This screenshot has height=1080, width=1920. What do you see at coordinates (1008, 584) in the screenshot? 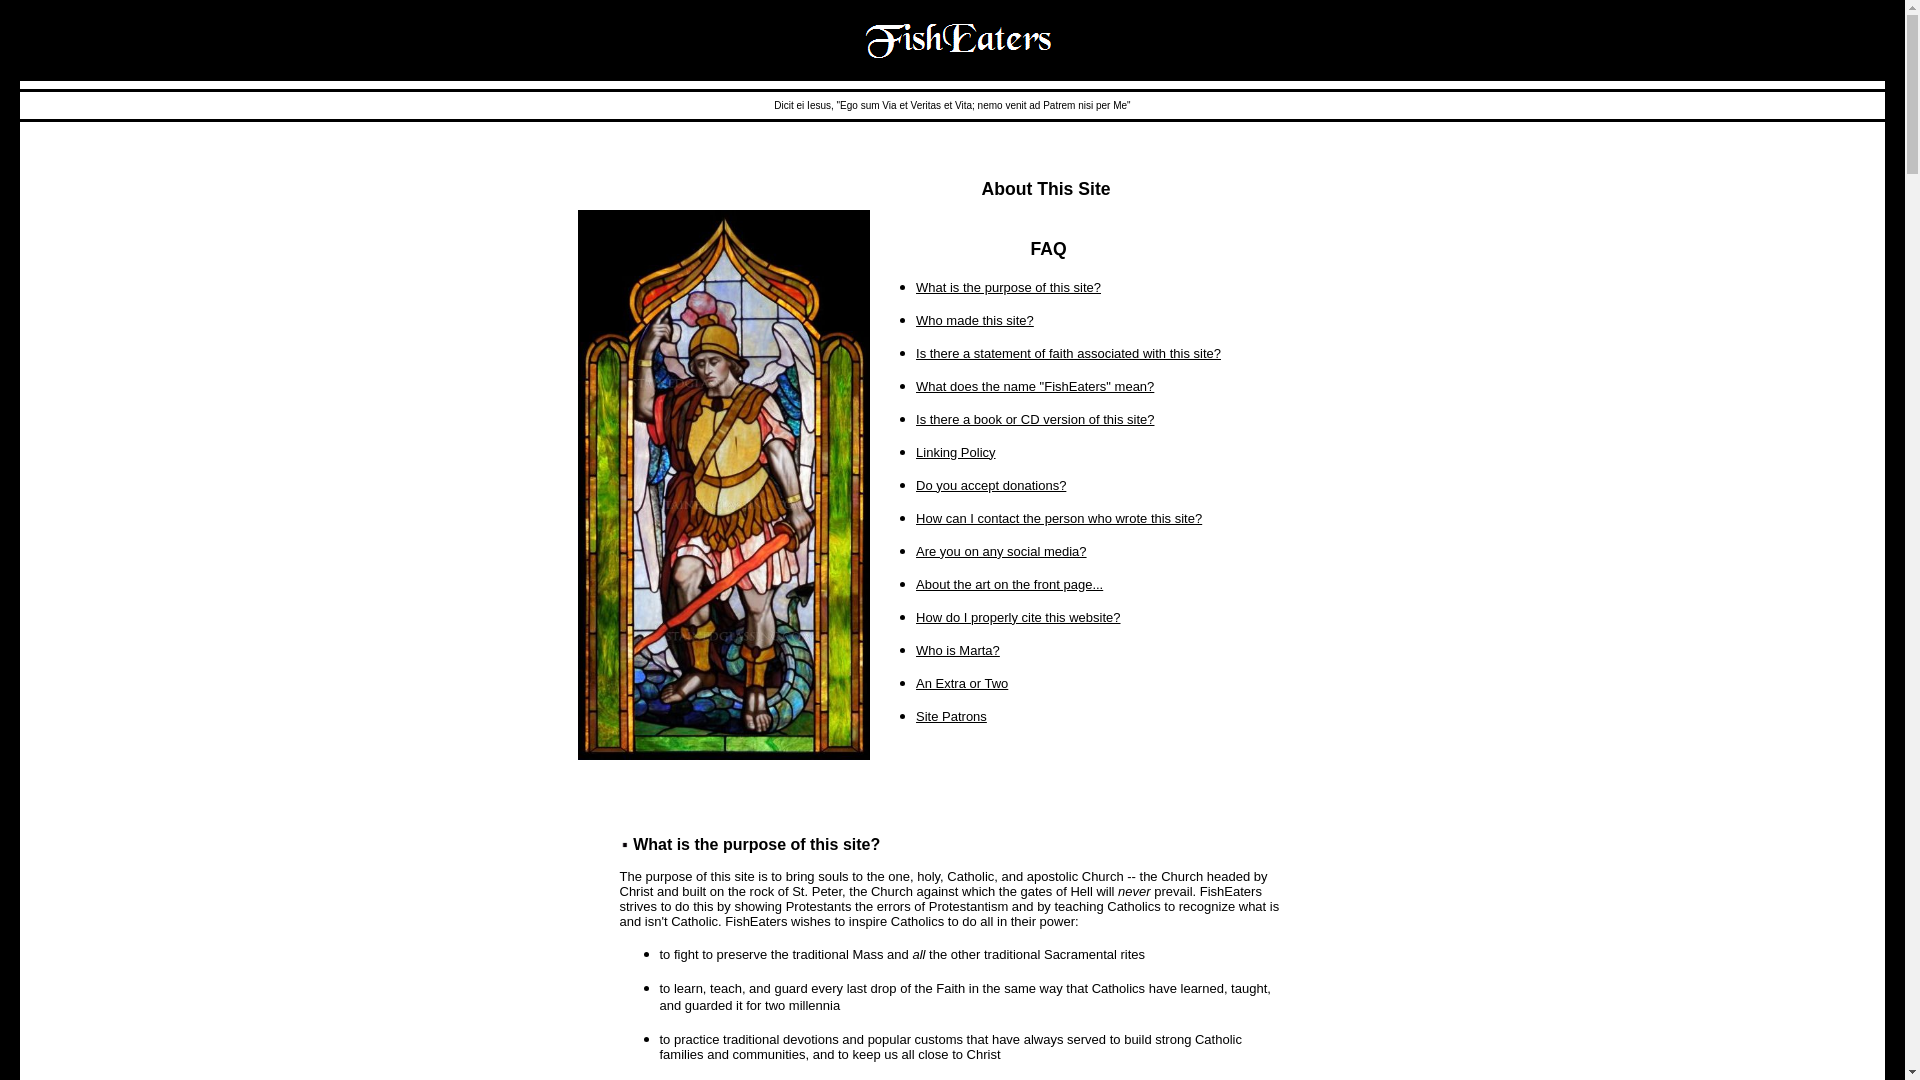
I see `About the art on the front page...` at bounding box center [1008, 584].